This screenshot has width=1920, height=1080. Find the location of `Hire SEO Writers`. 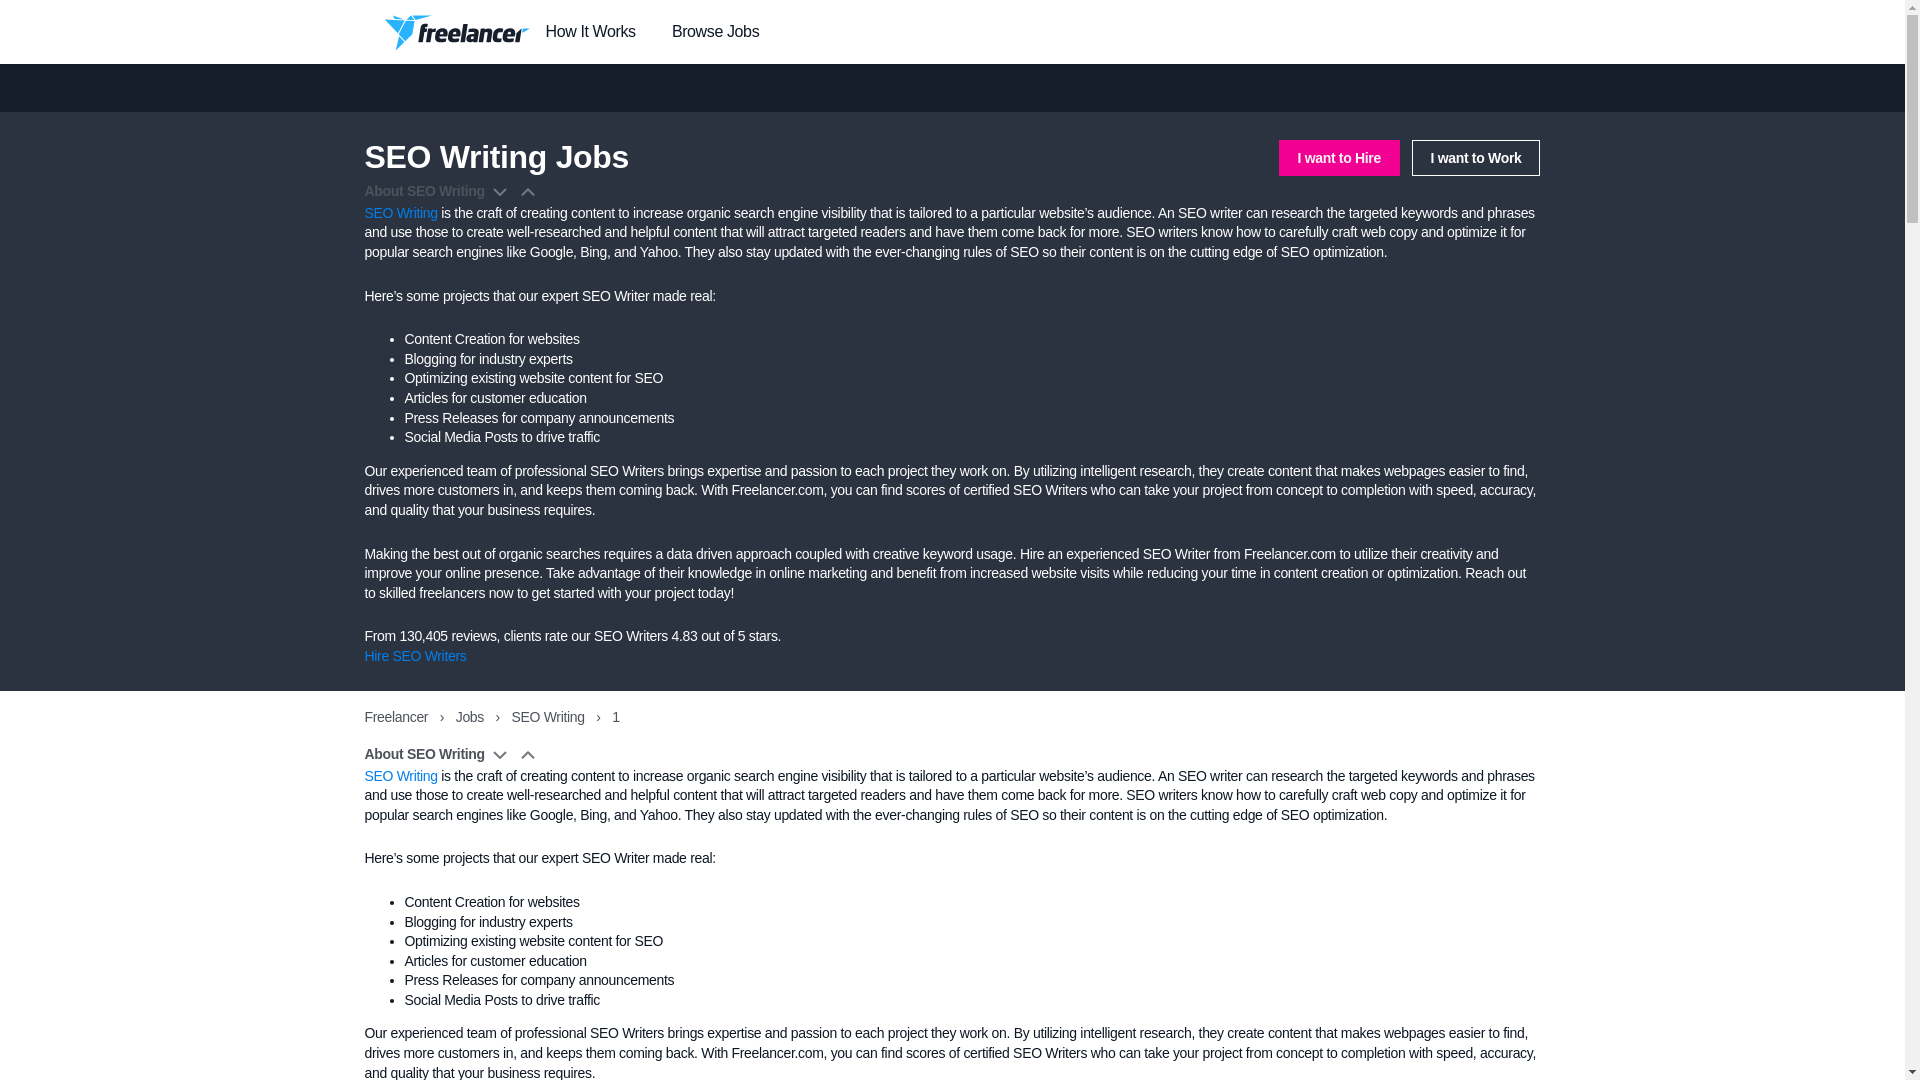

Hire SEO Writers is located at coordinates (415, 656).